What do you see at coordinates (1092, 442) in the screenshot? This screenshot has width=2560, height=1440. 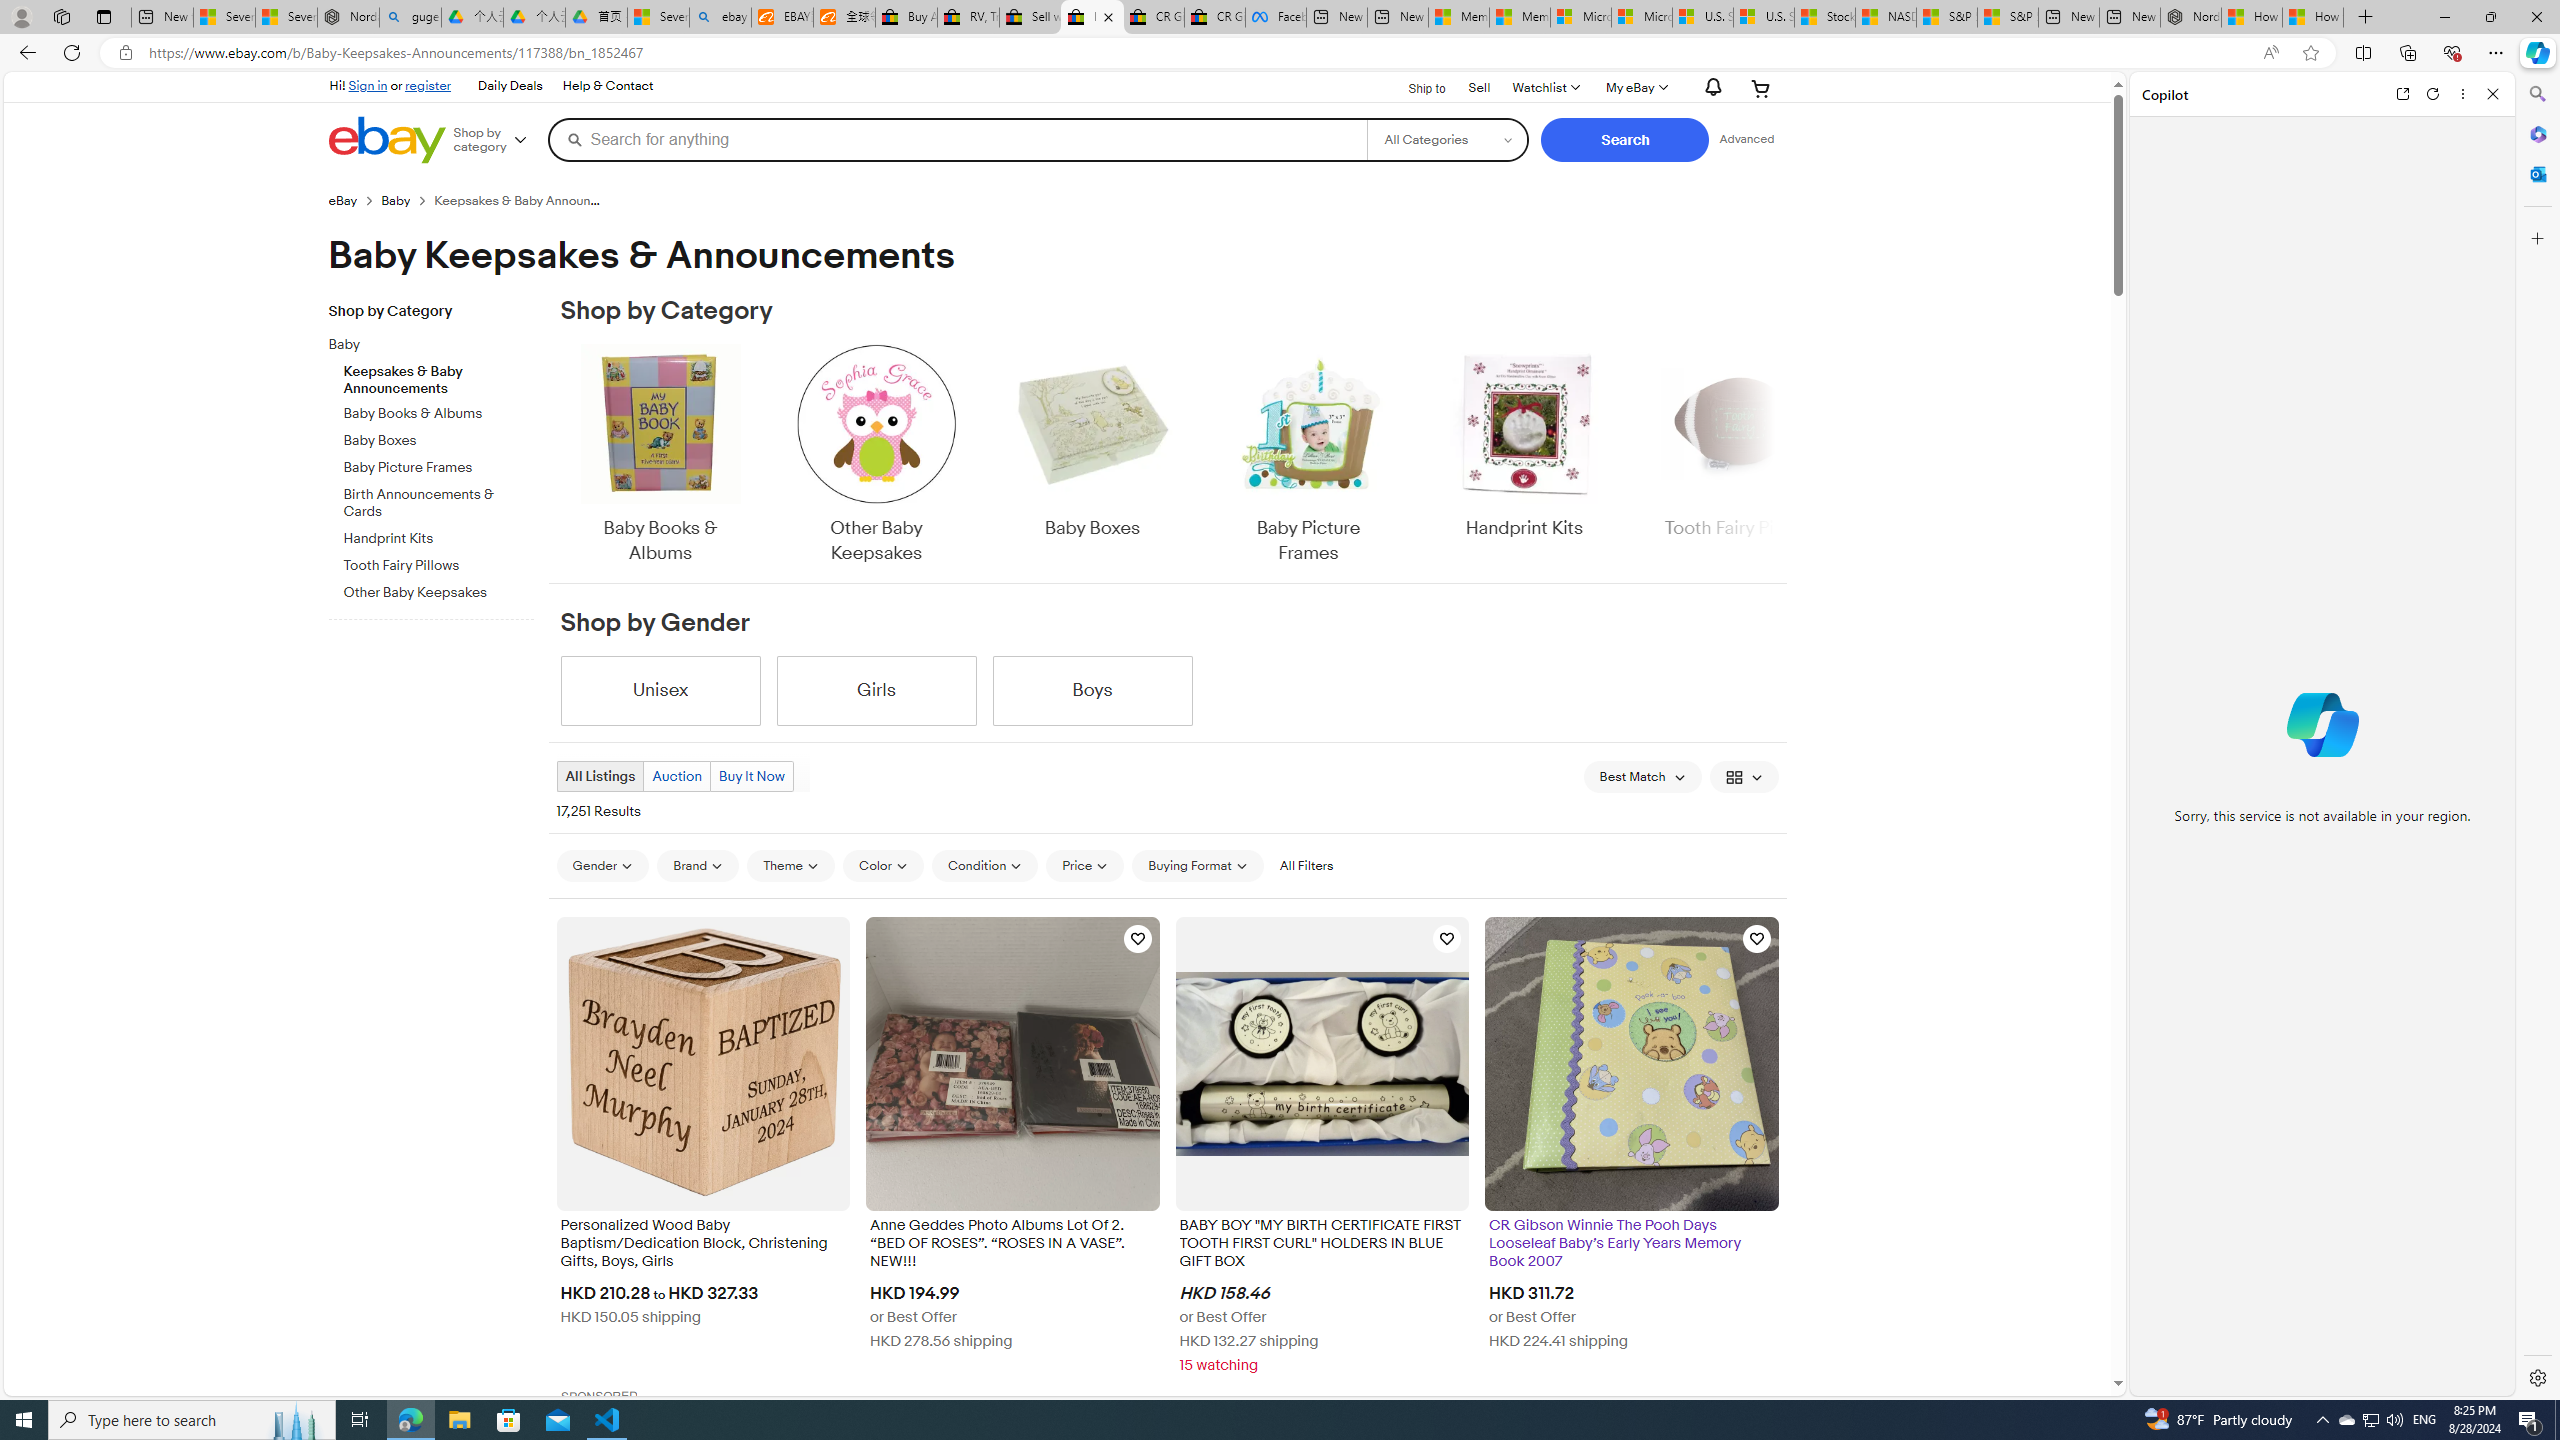 I see `Baby Boxes` at bounding box center [1092, 442].